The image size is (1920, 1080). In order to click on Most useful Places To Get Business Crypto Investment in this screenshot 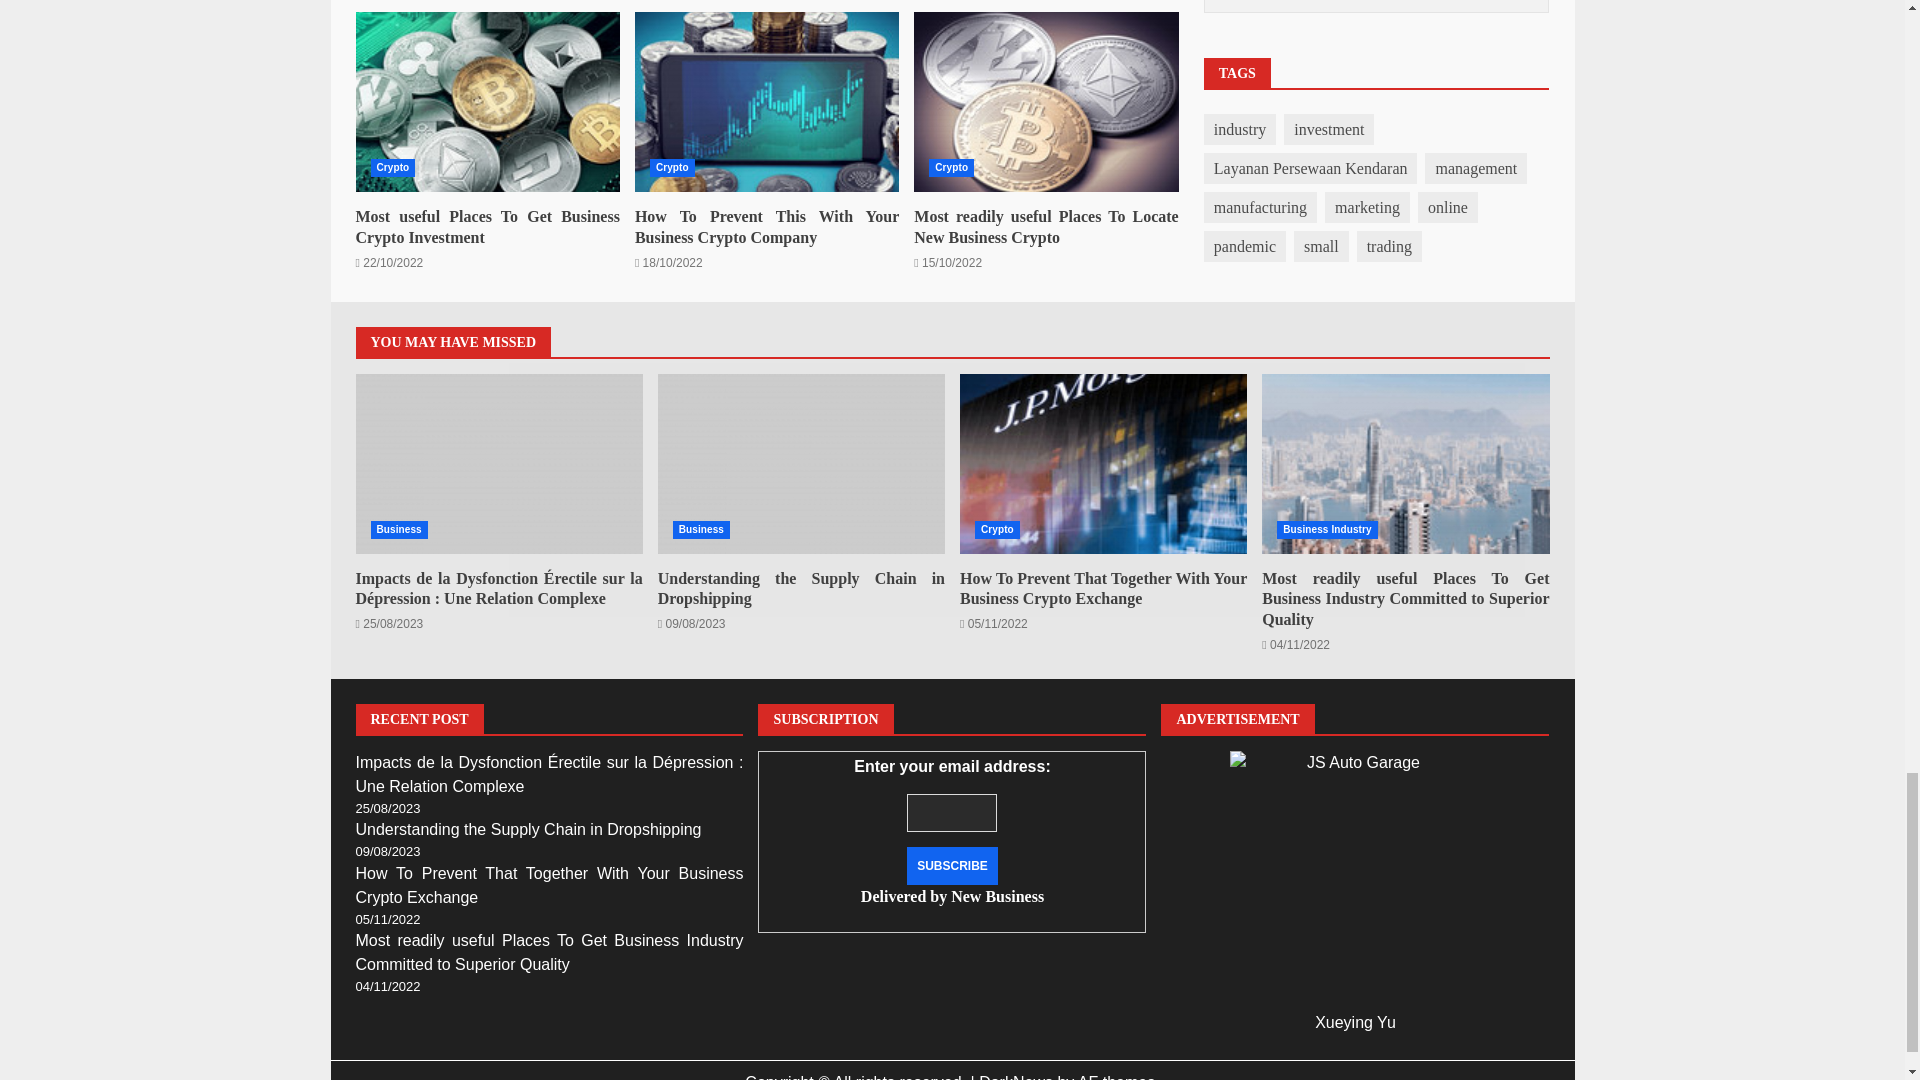, I will do `click(488, 227)`.